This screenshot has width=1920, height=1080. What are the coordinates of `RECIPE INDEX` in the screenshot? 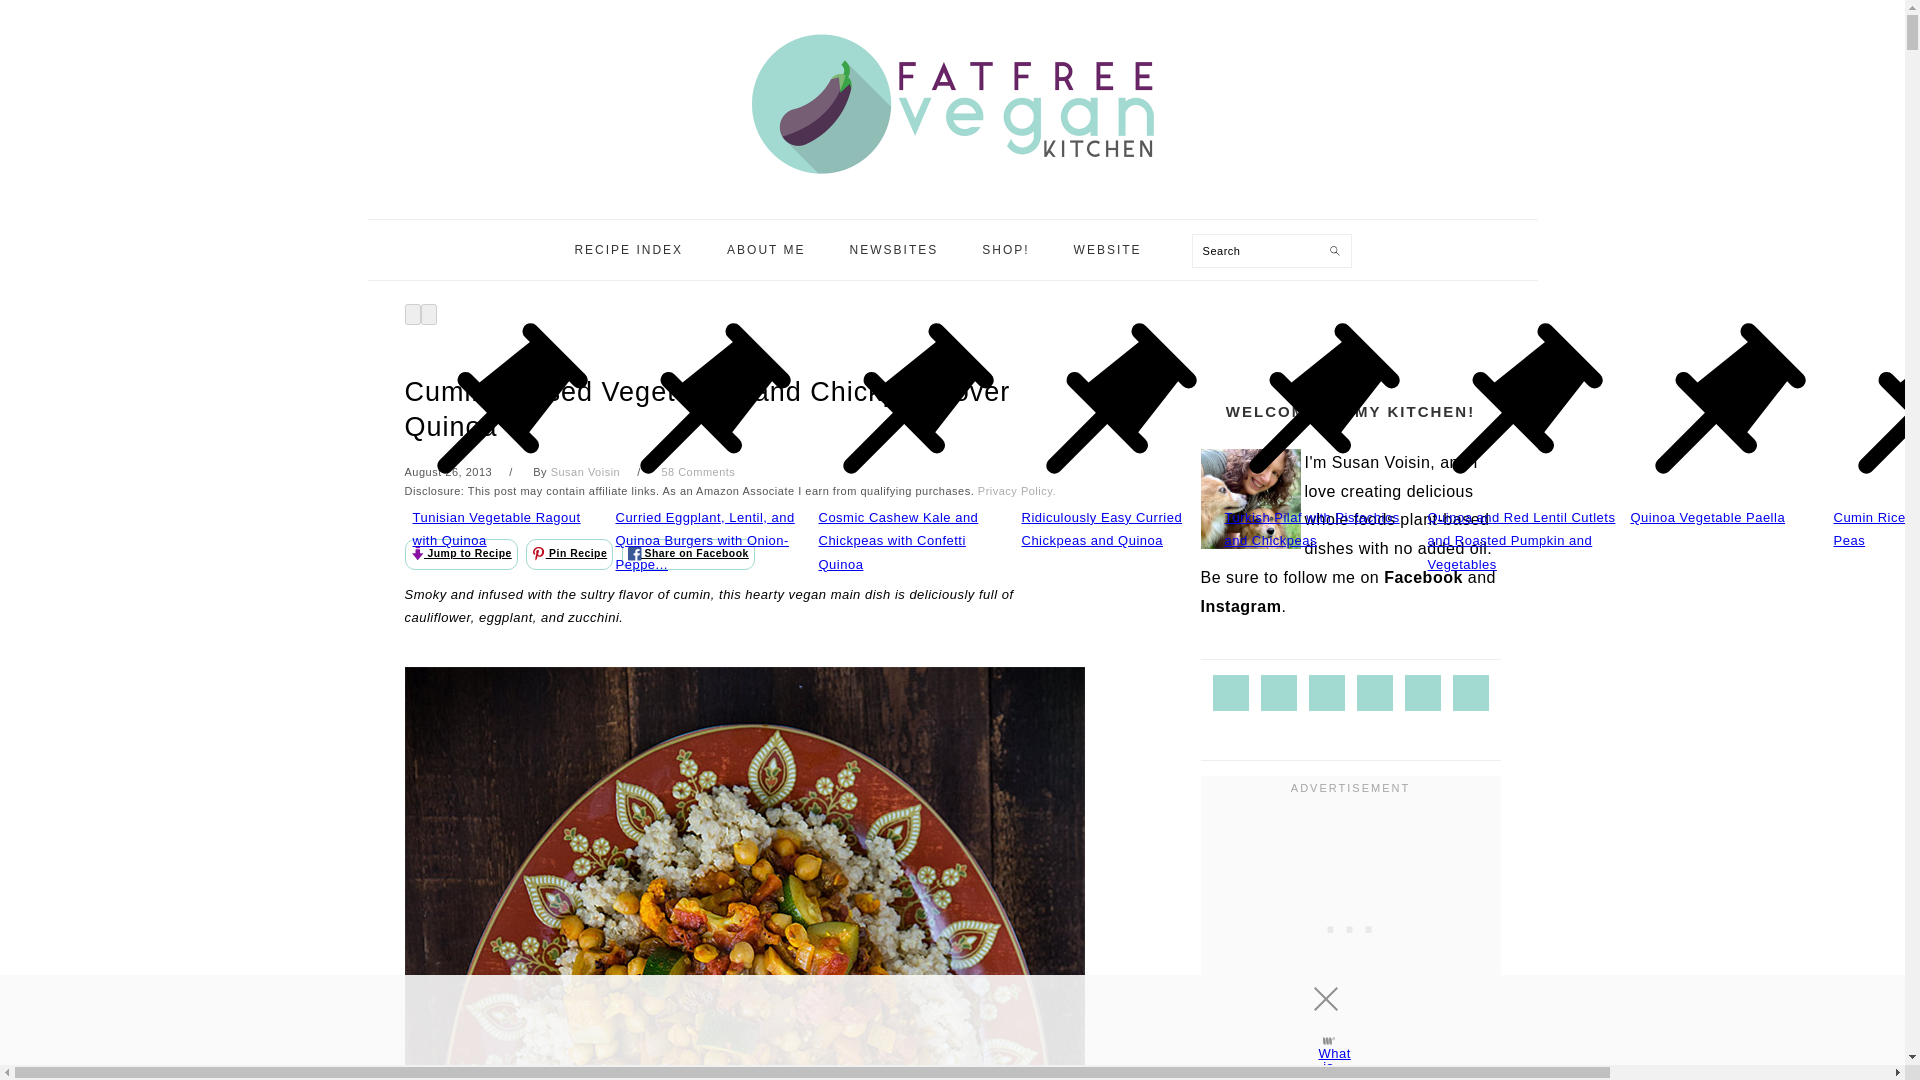 It's located at (628, 250).